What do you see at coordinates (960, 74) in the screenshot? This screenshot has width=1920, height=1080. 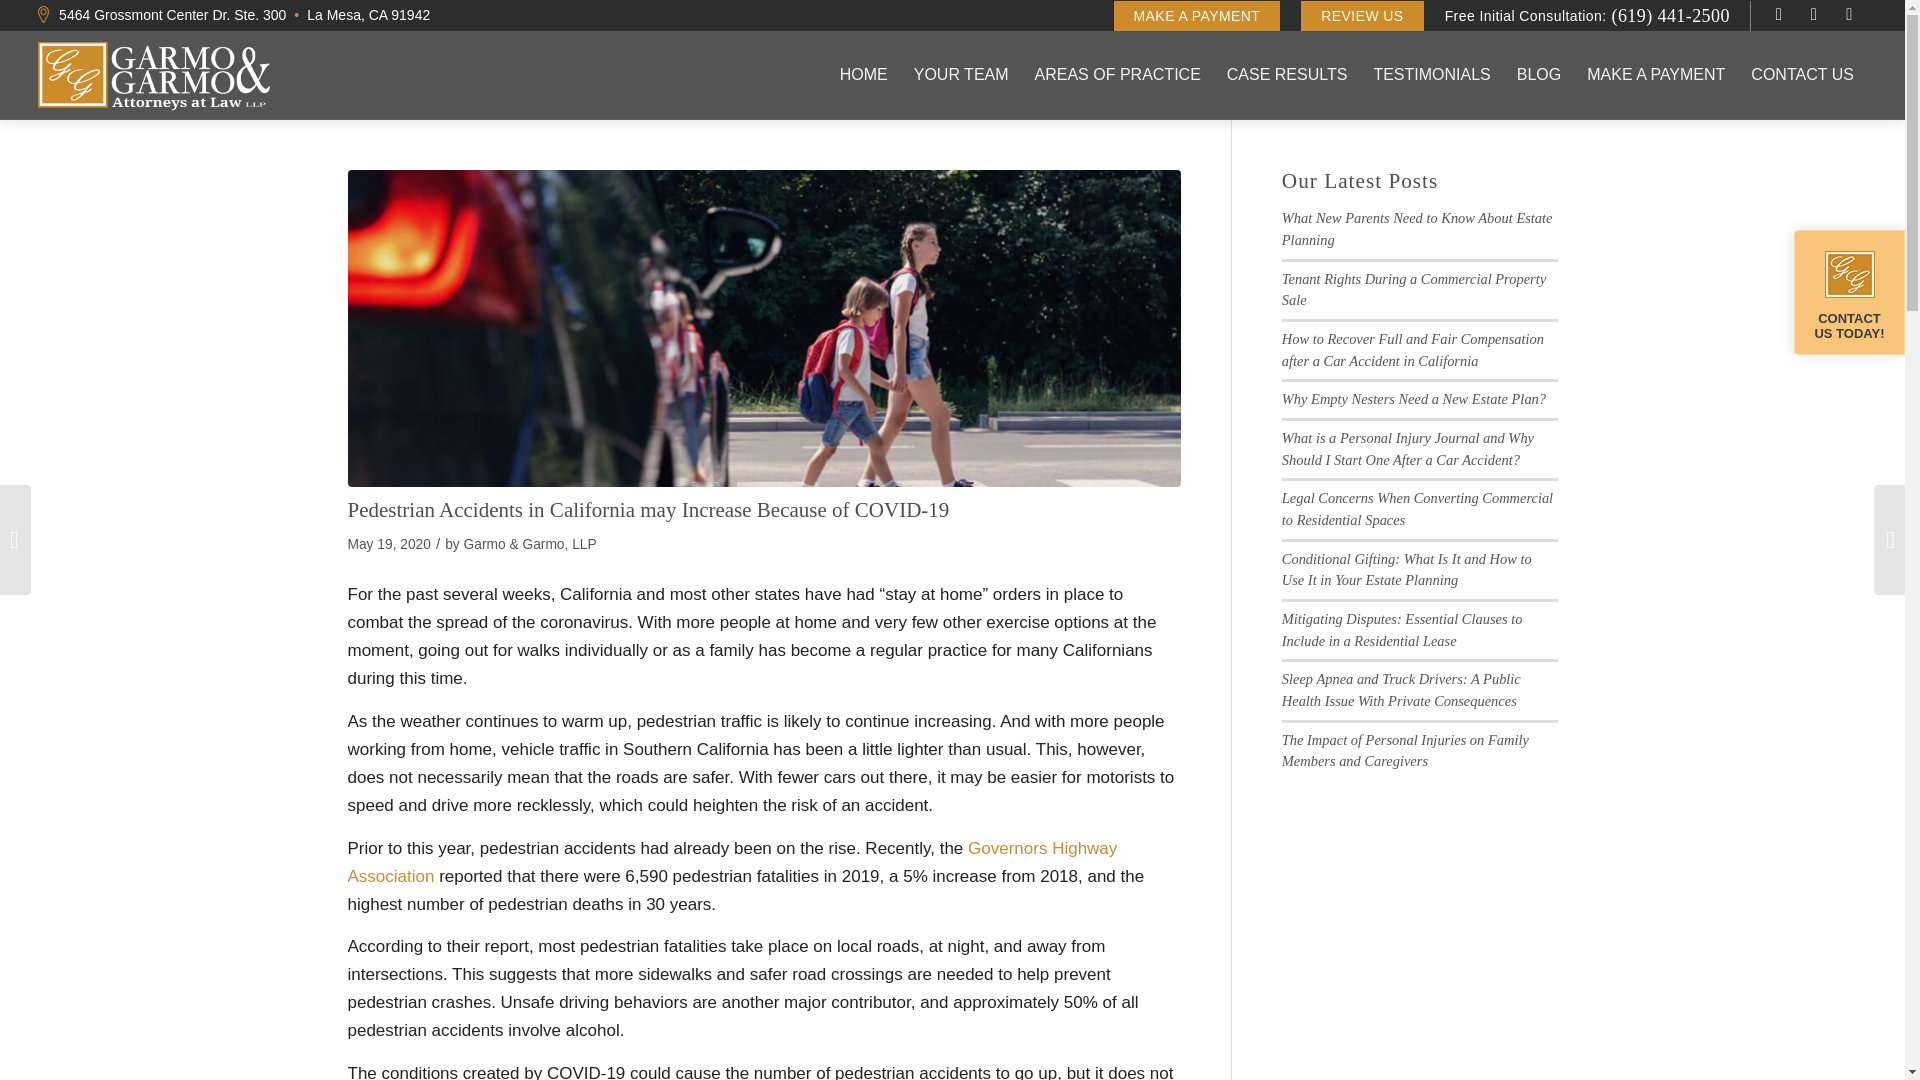 I see `YOUR TEAM` at bounding box center [960, 74].